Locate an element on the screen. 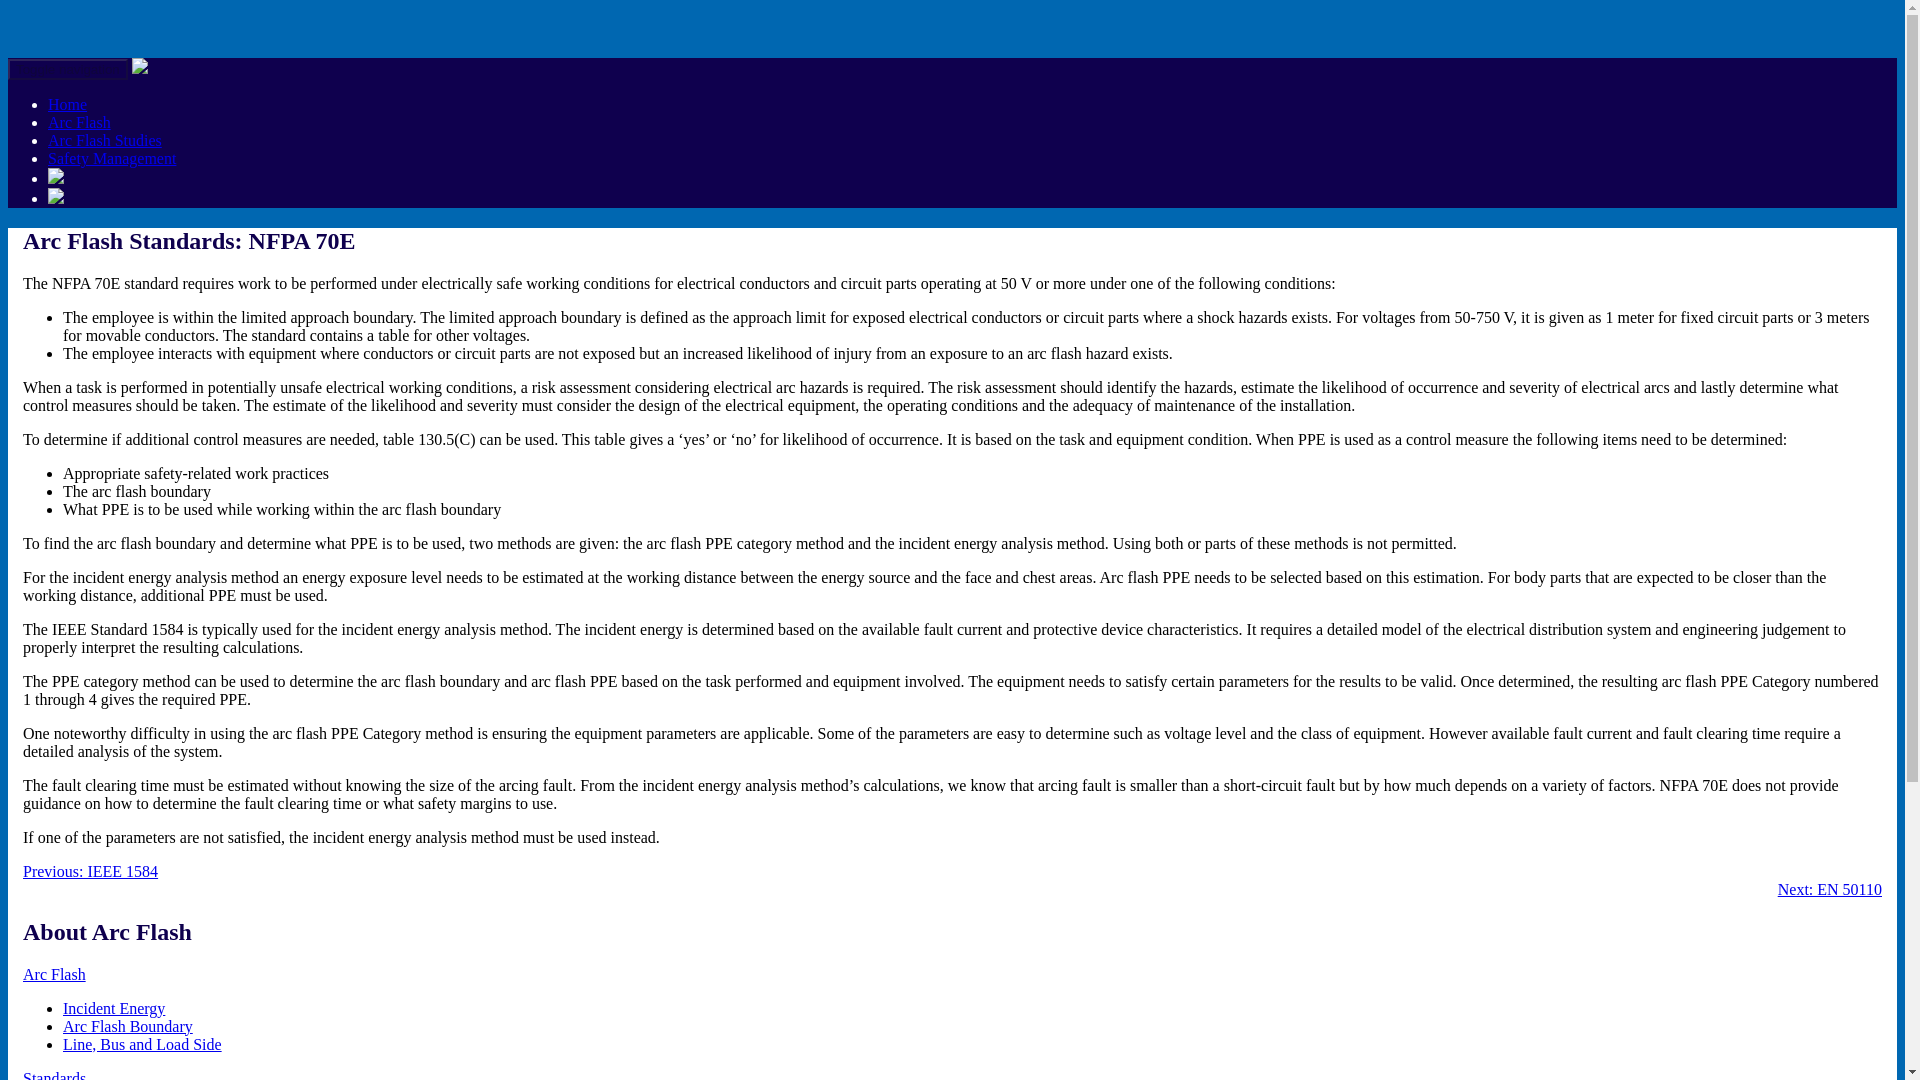 This screenshot has width=1920, height=1080. Arc Flash Studies is located at coordinates (104, 140).